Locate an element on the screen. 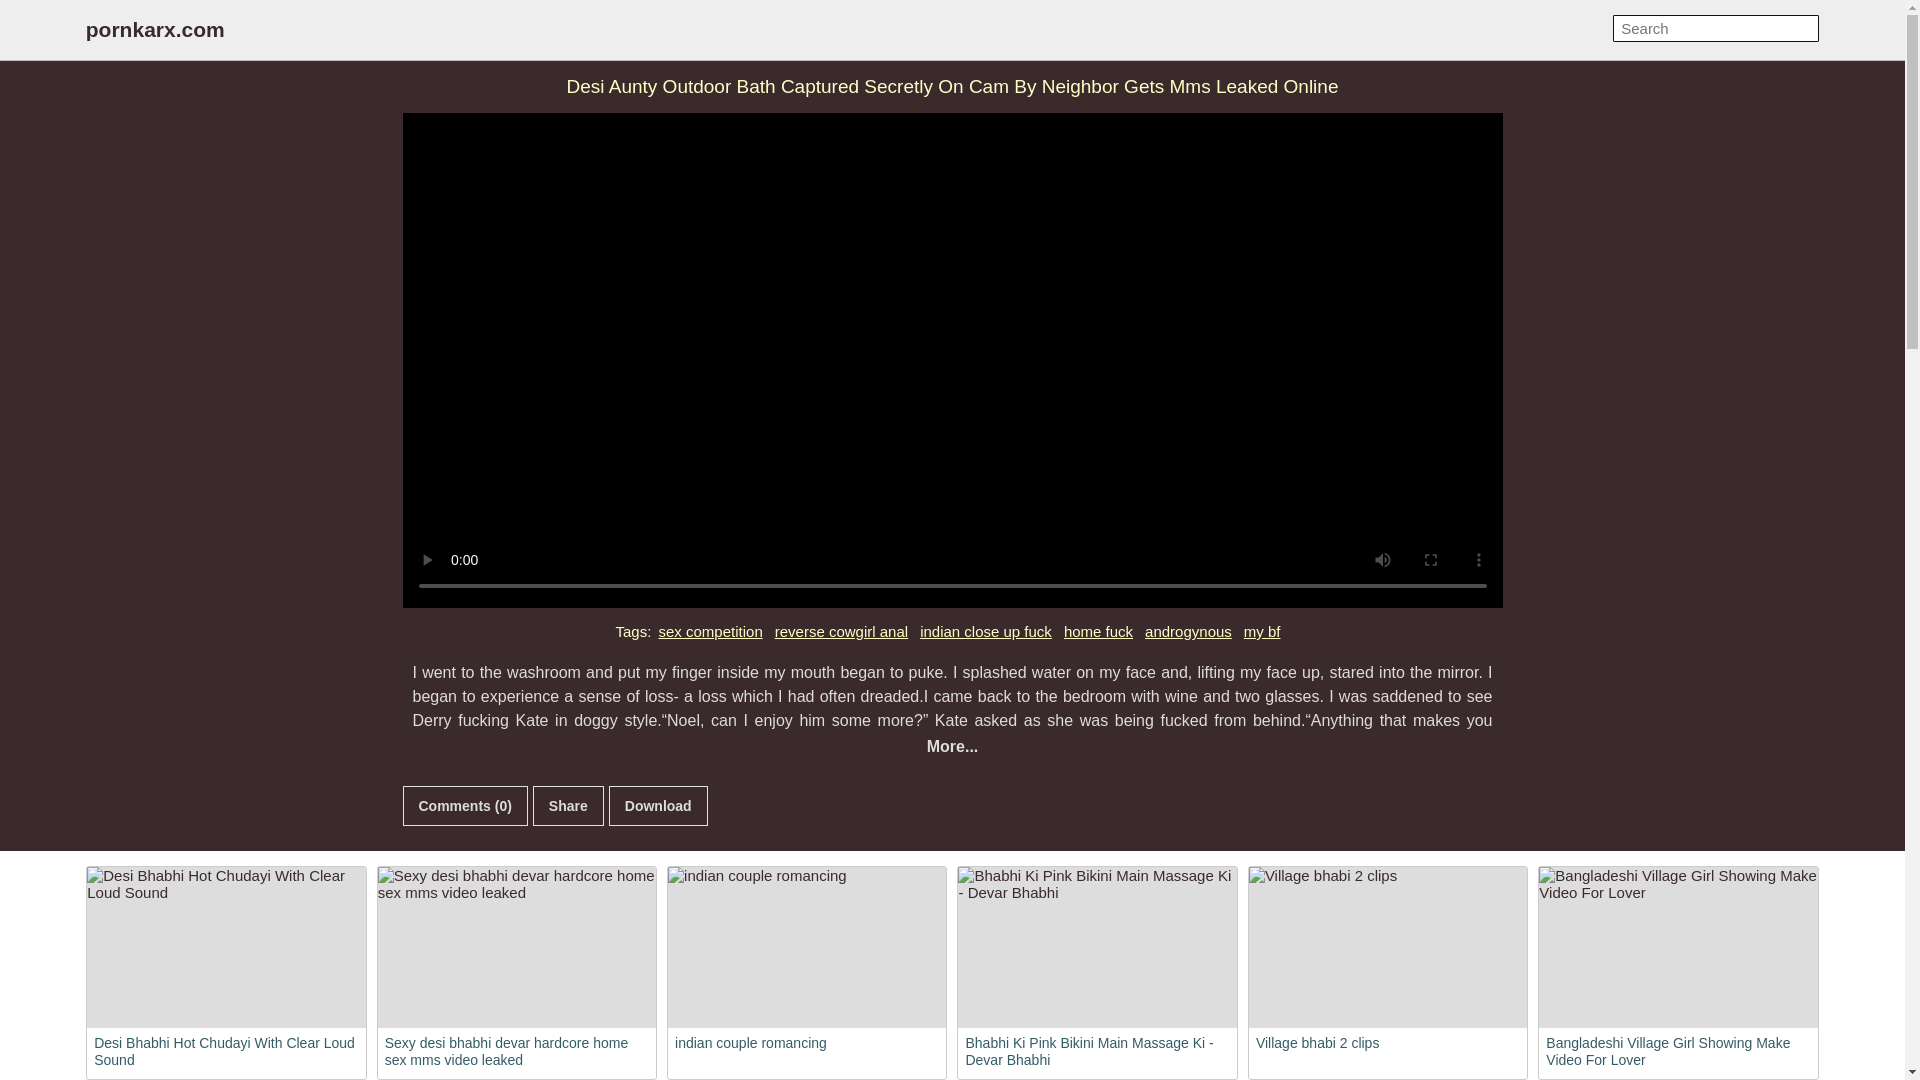 The height and width of the screenshot is (1080, 1920). Download is located at coordinates (658, 806).